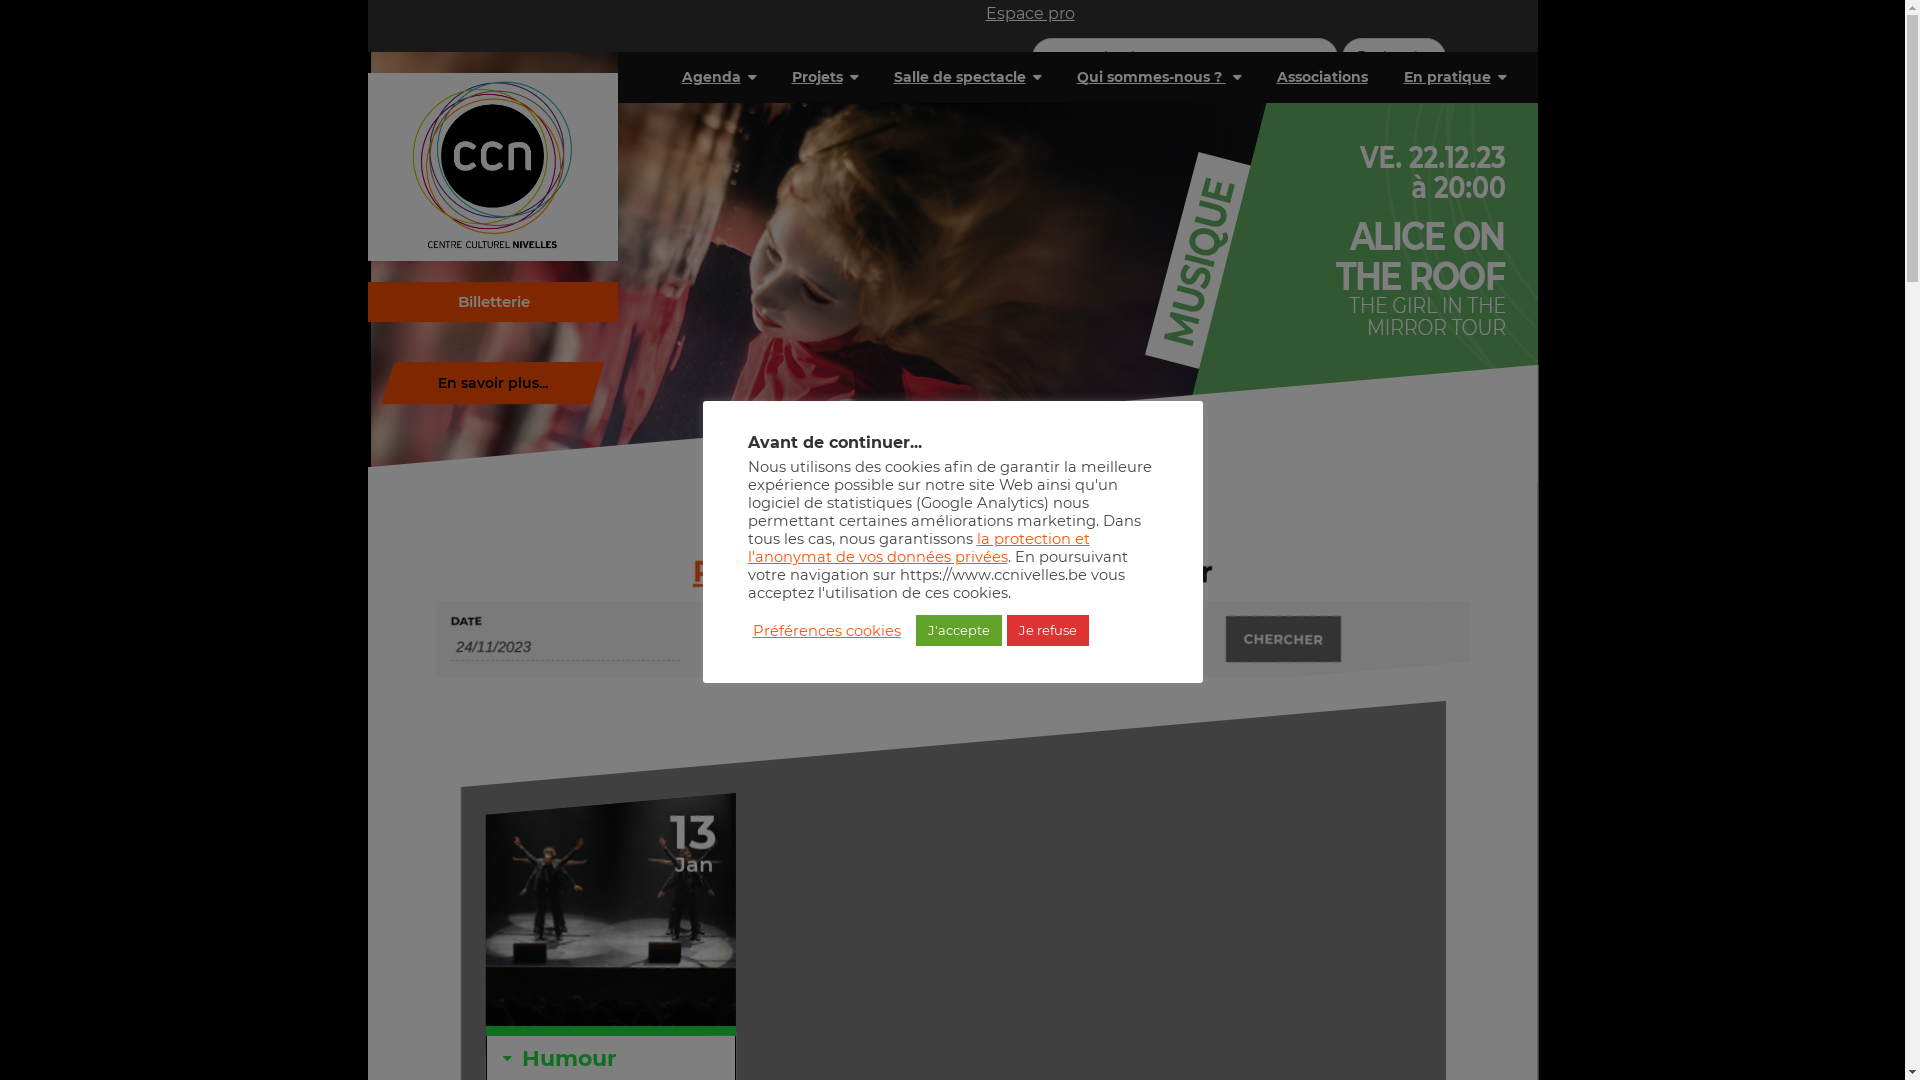  I want to click on Espace pro, so click(1030, 14).